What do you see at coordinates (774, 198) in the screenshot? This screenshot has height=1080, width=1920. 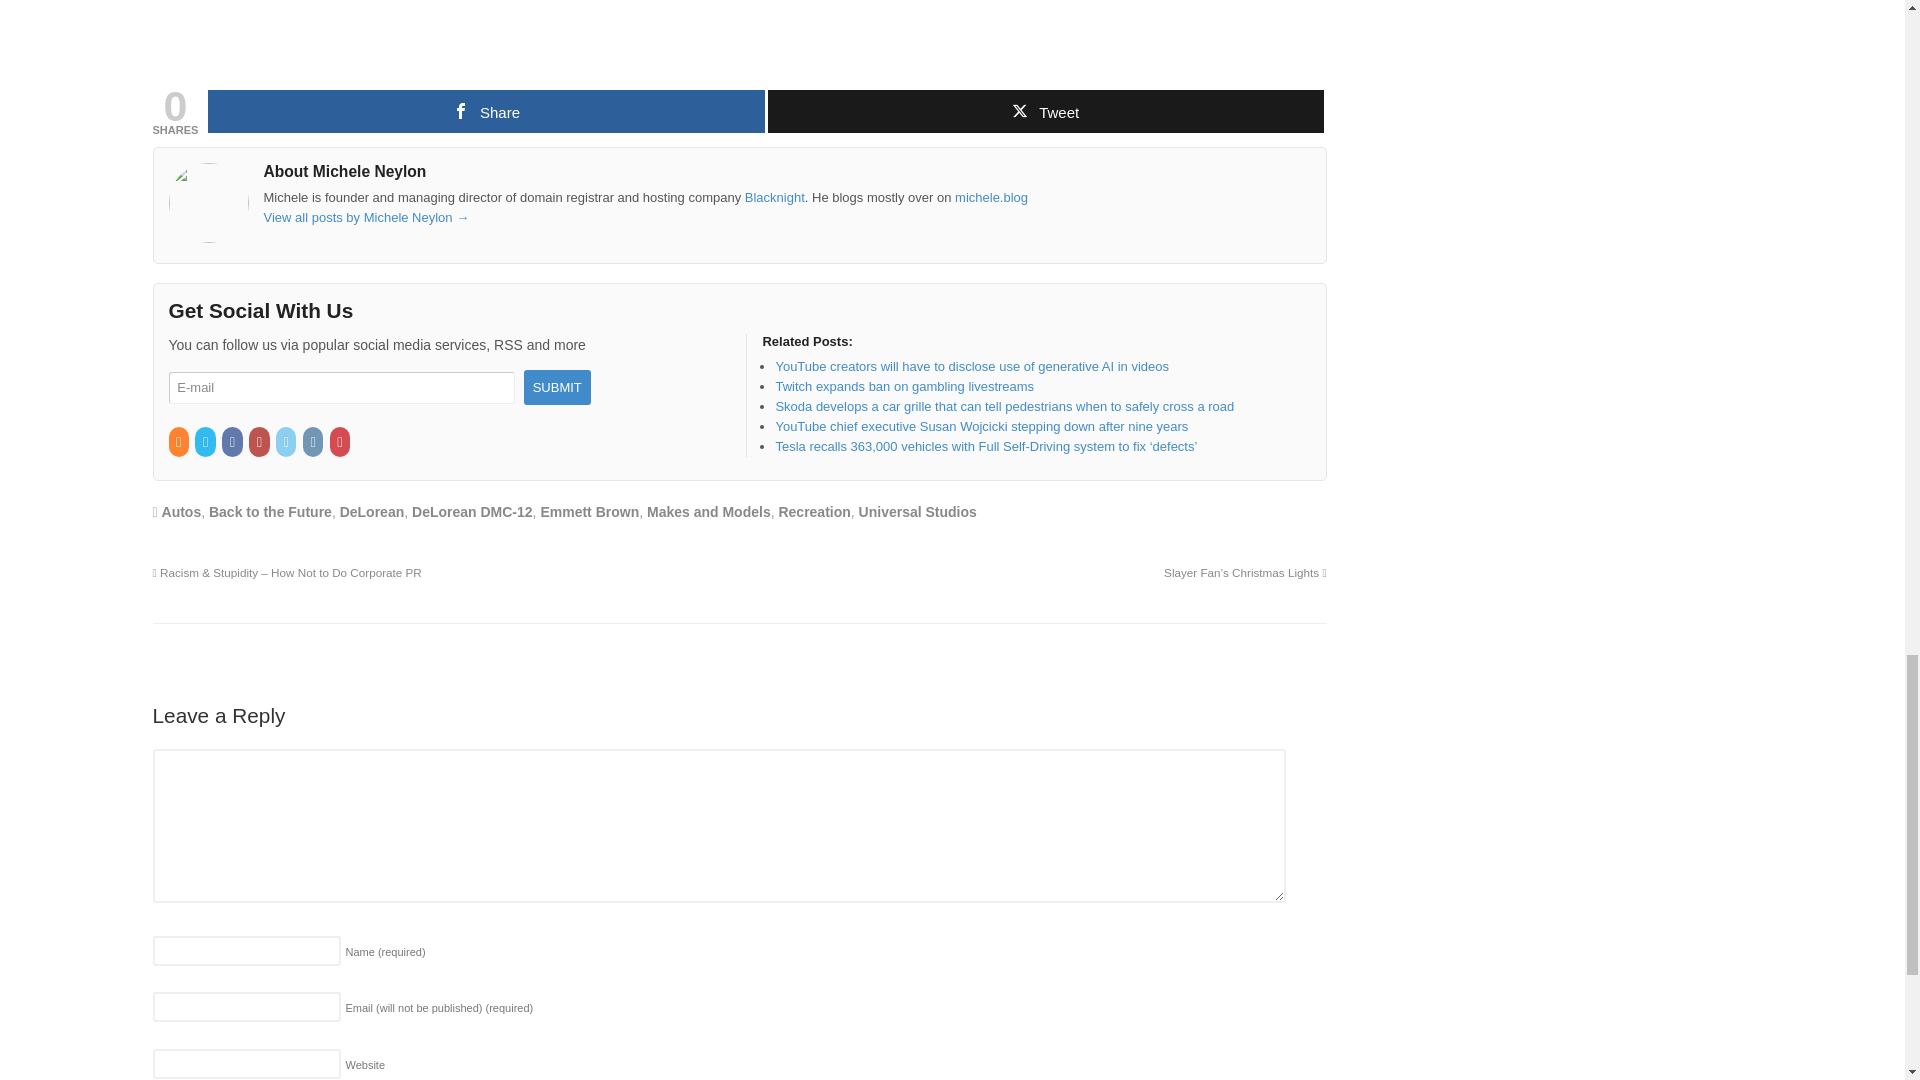 I see `Blacknight` at bounding box center [774, 198].